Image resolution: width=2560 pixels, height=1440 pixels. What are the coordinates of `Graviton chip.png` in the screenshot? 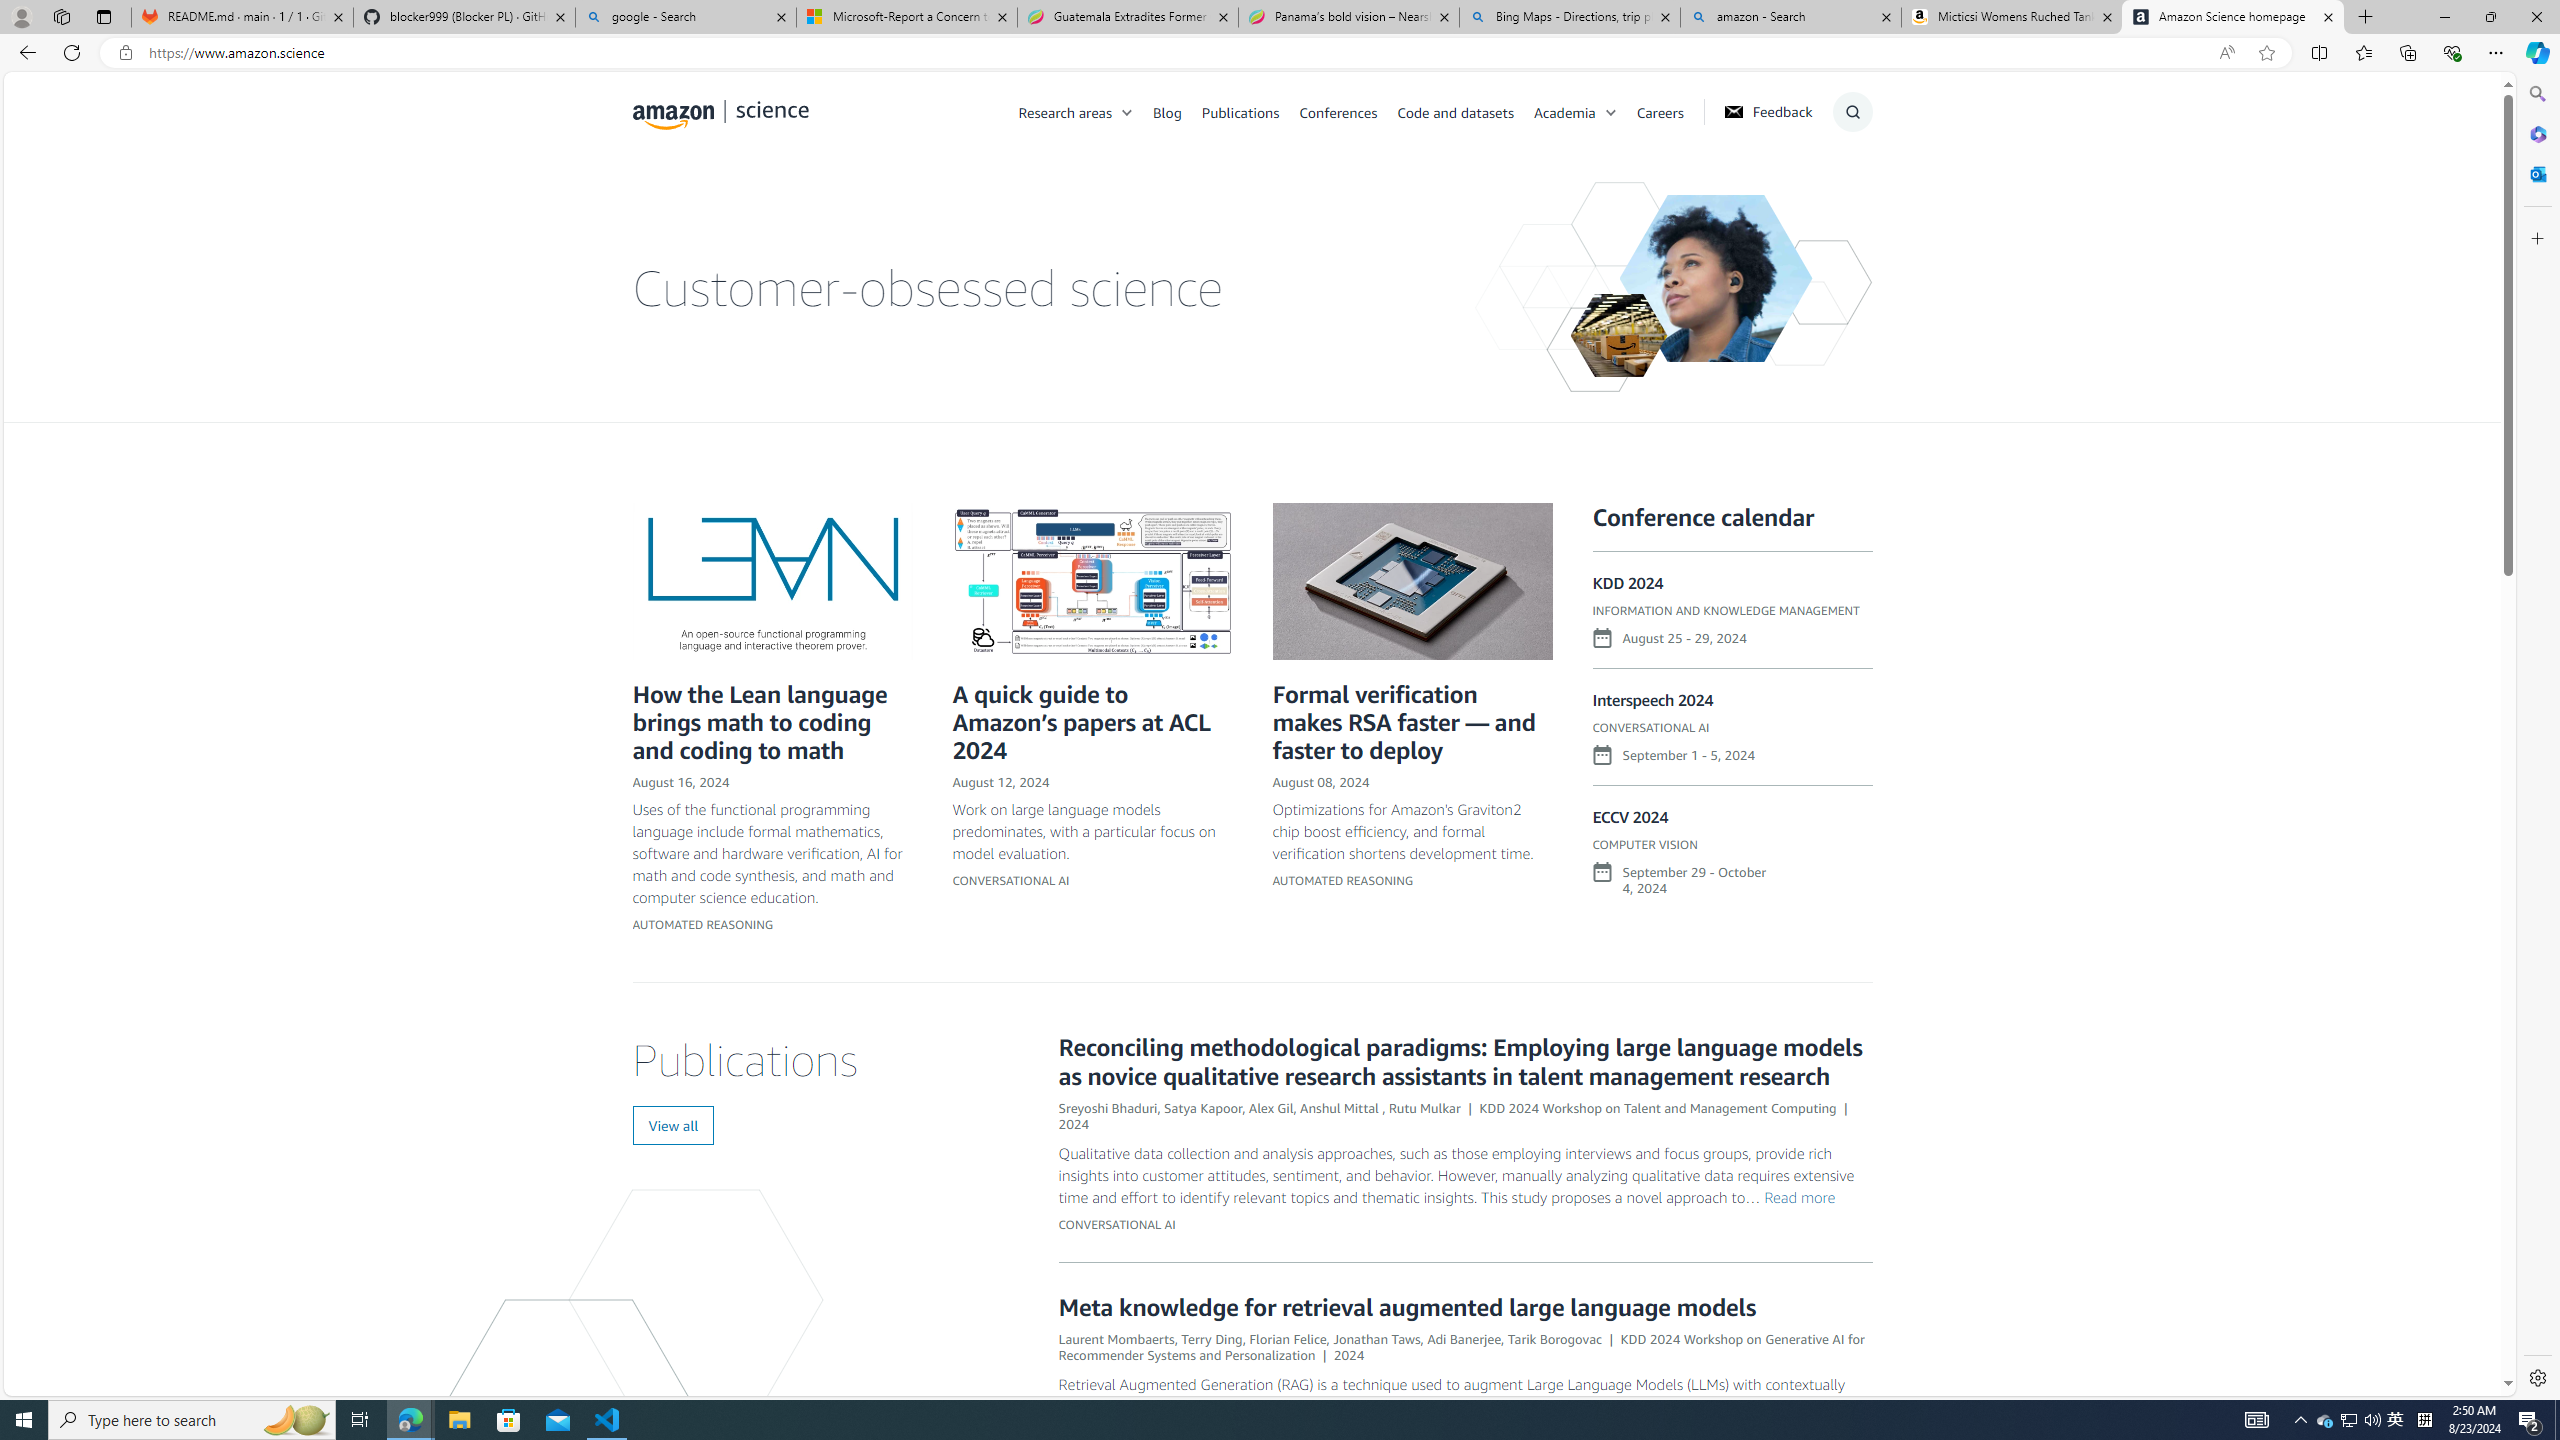 It's located at (1412, 580).